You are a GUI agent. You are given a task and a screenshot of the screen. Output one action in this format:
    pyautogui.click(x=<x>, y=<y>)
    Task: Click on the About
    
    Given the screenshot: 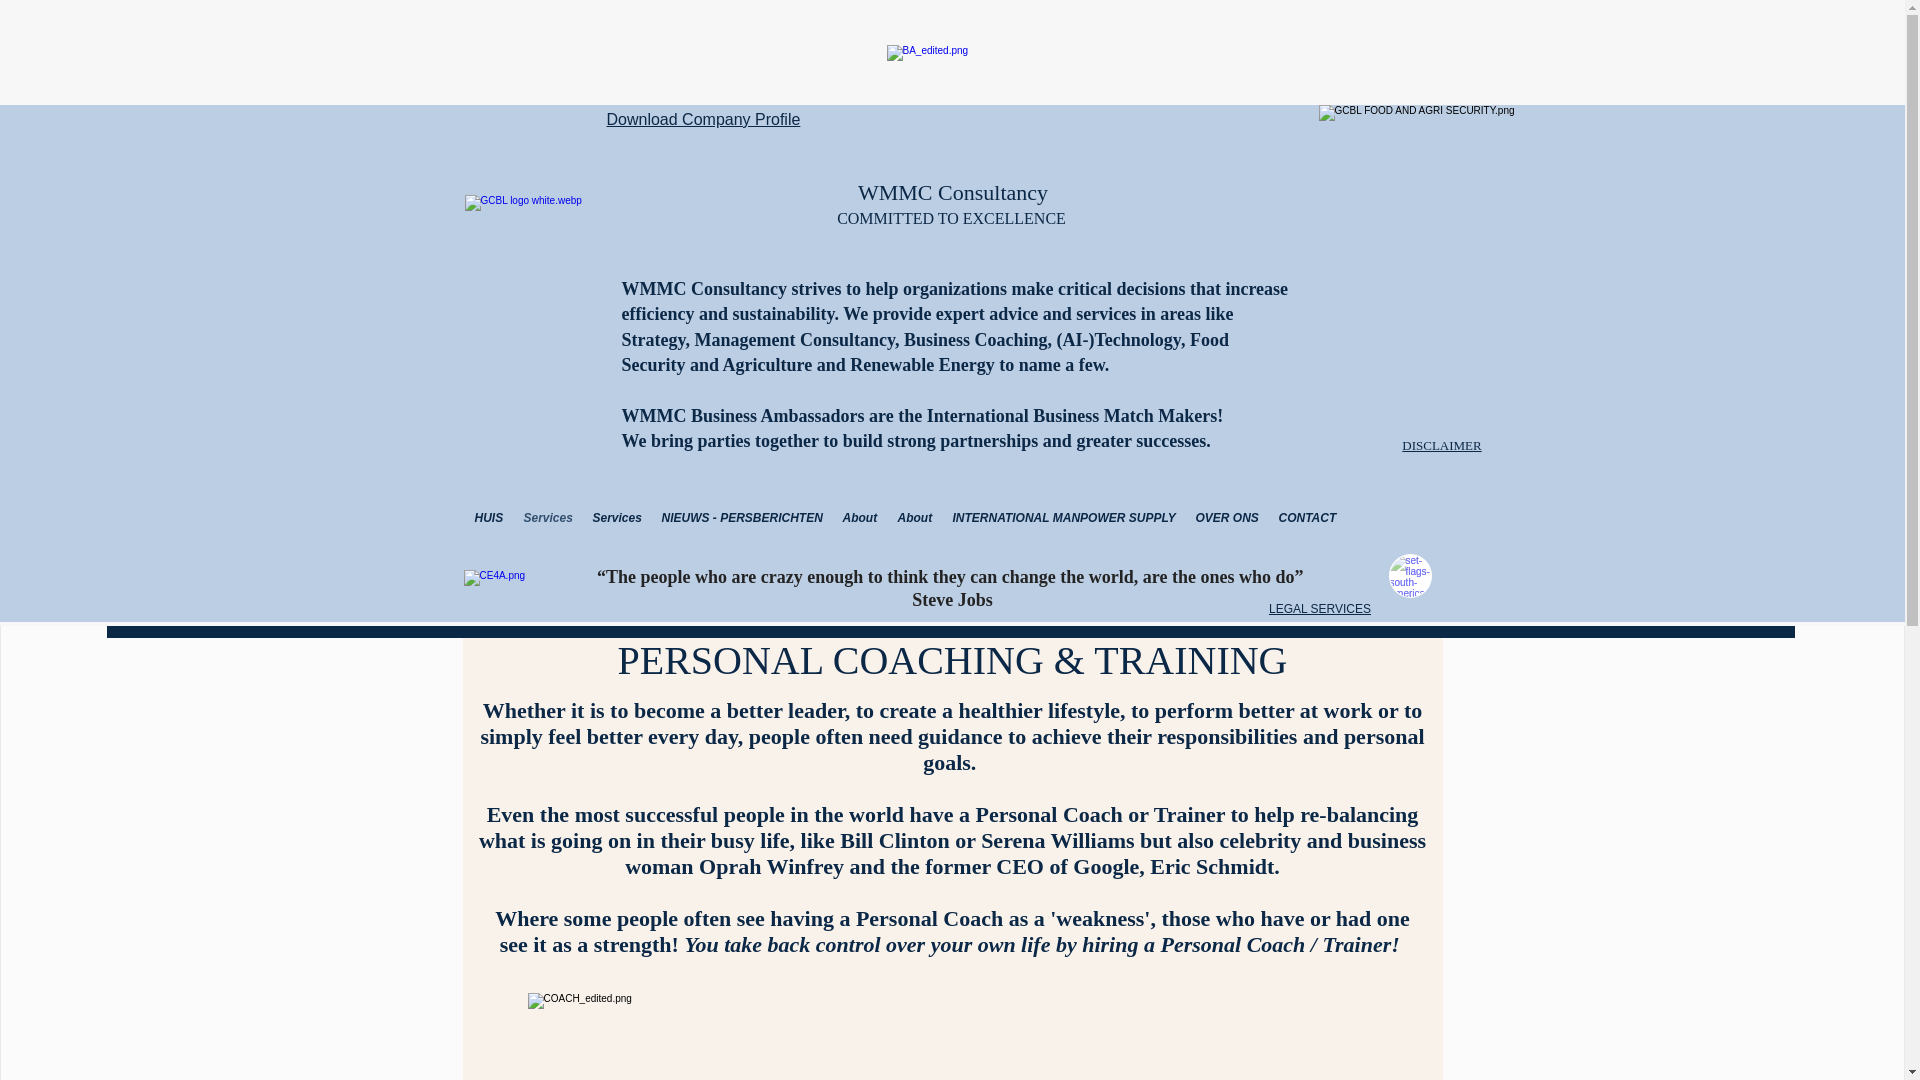 What is the action you would take?
    pyautogui.click(x=914, y=518)
    